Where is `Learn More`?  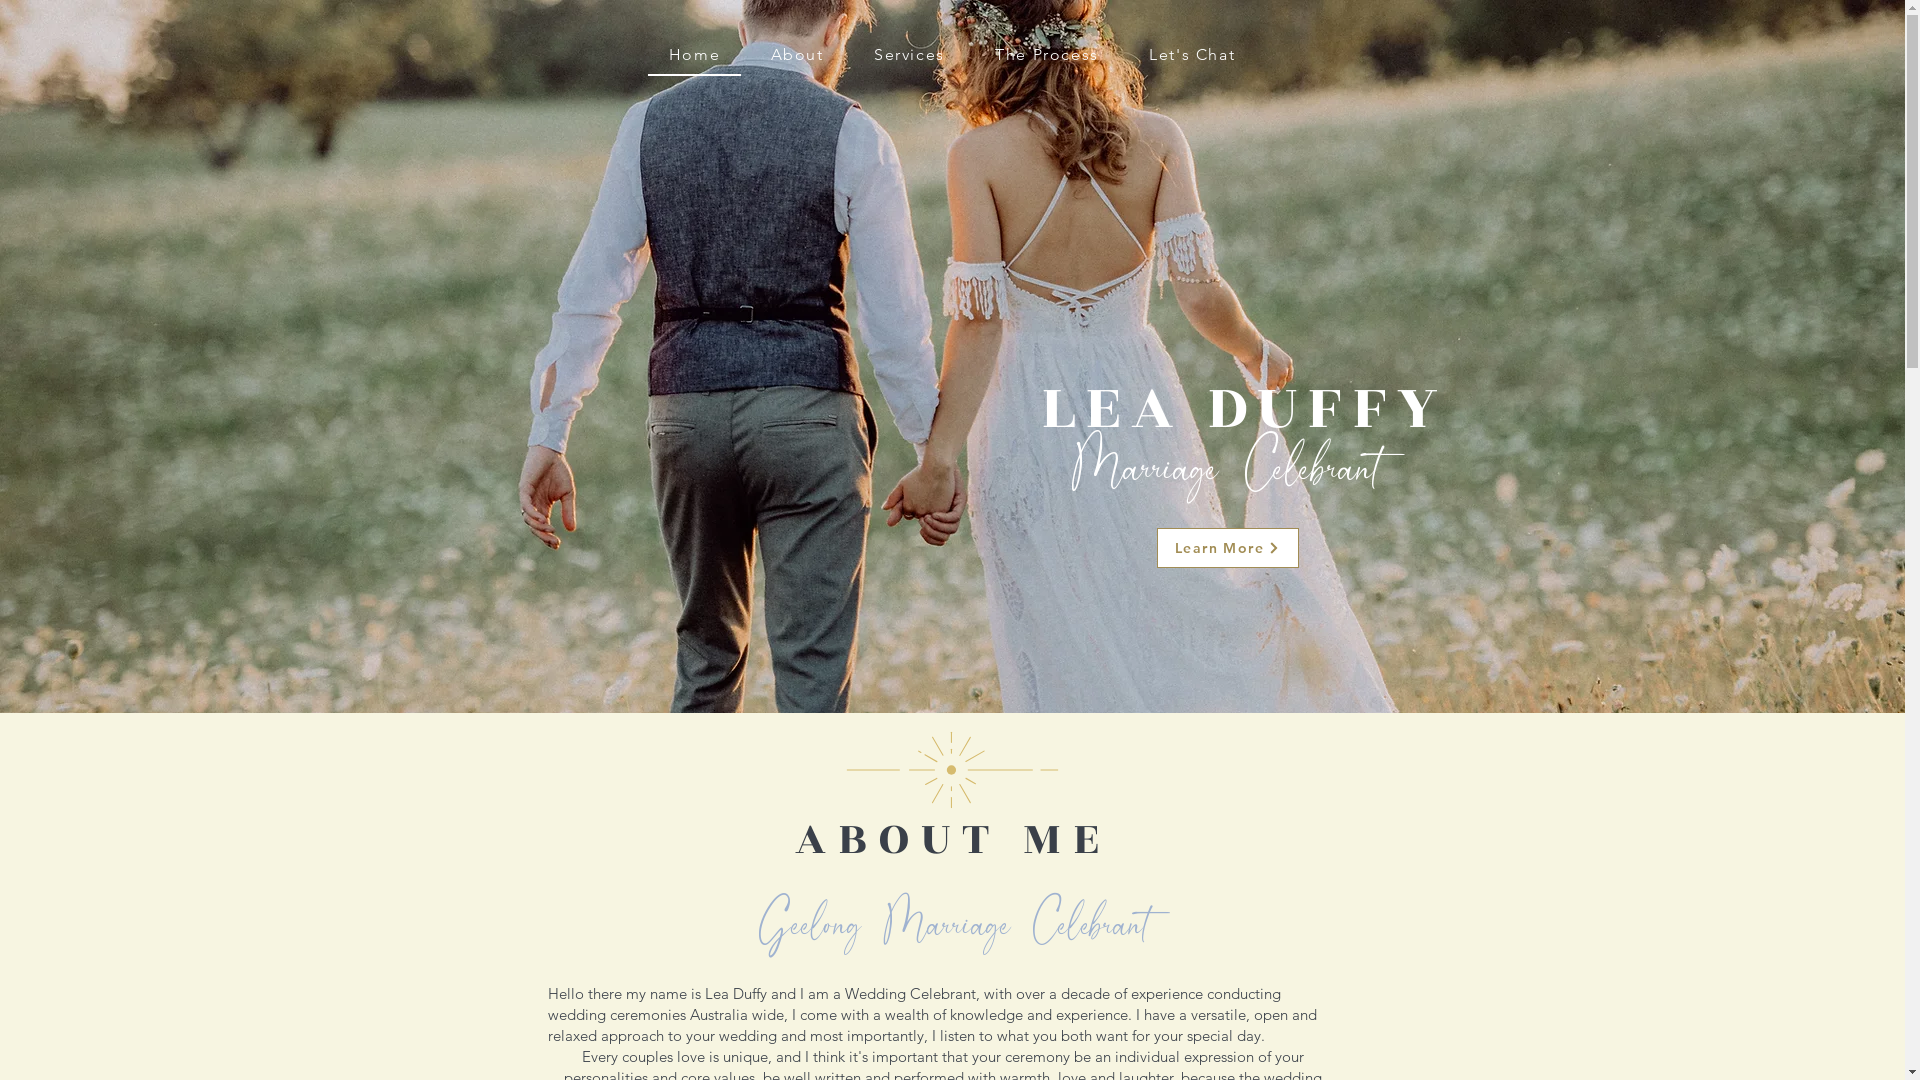 Learn More is located at coordinates (1227, 548).